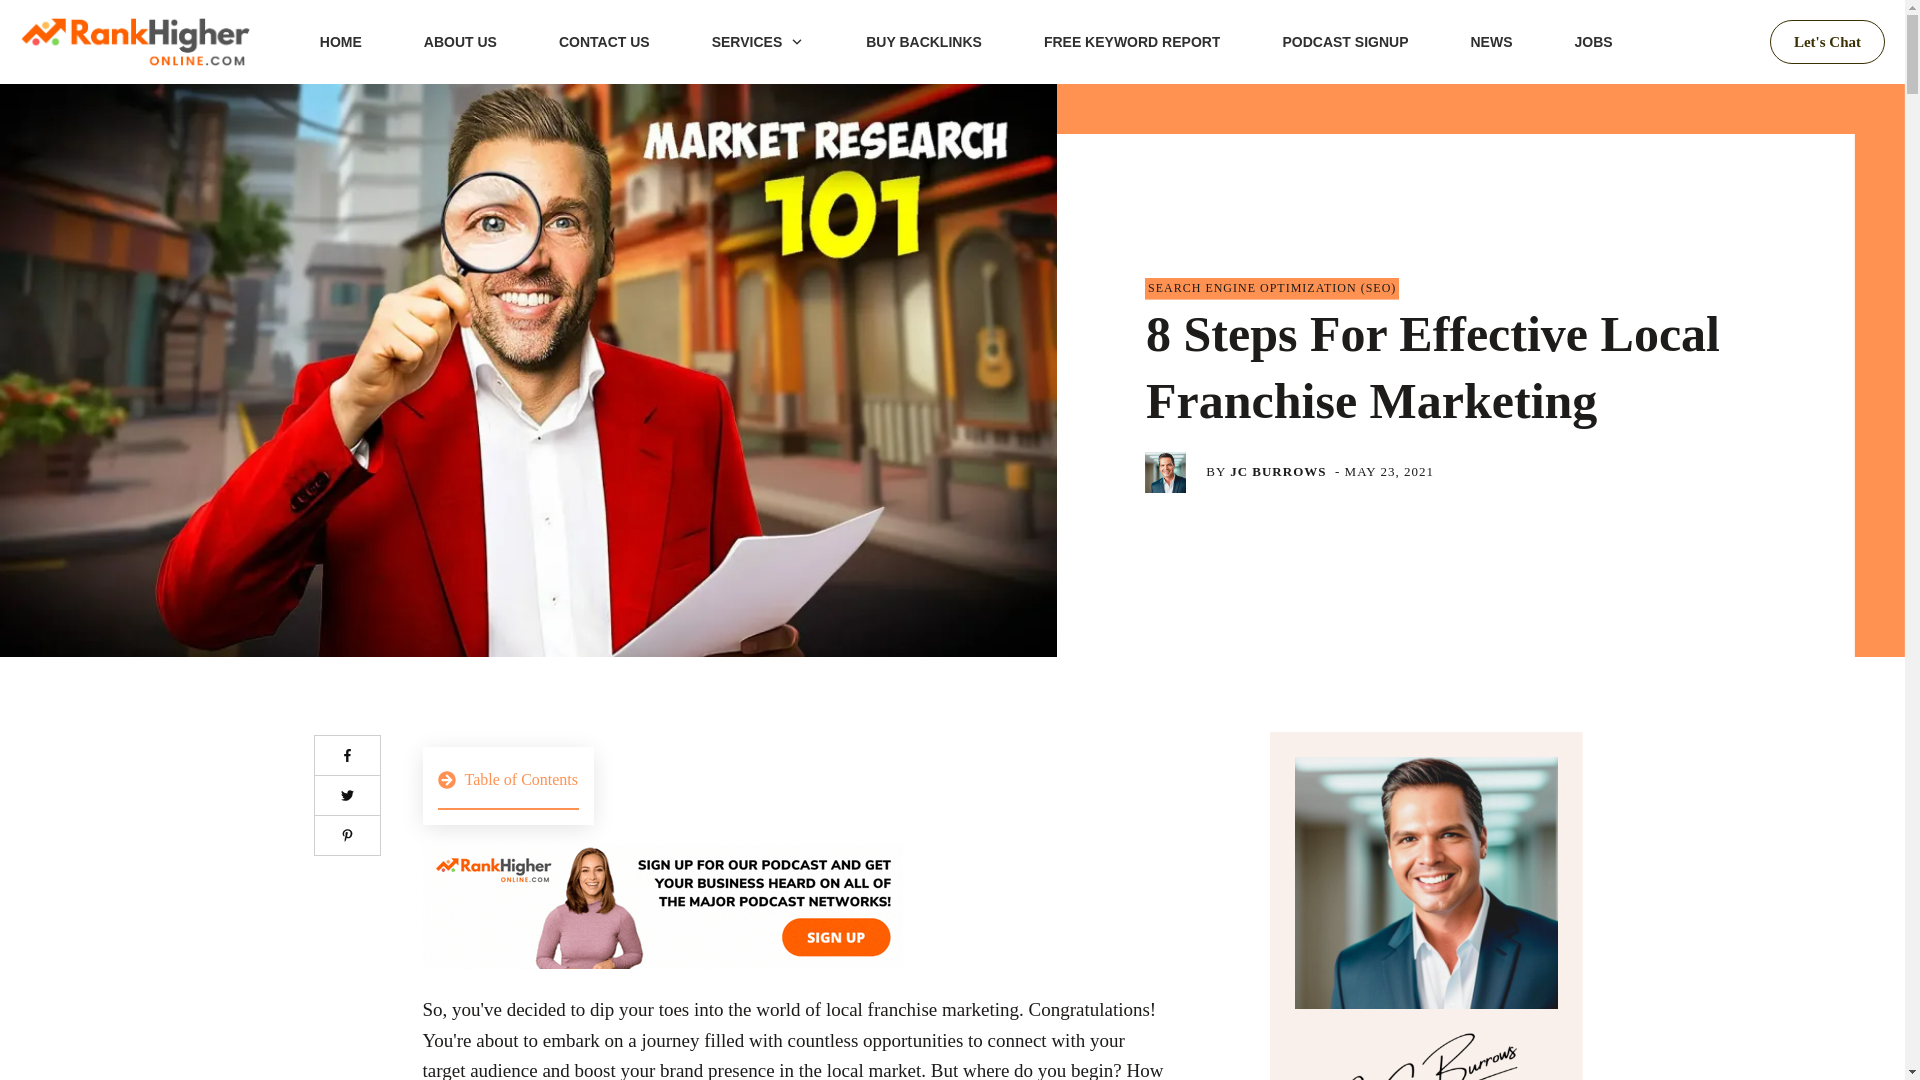 The image size is (1920, 1080). Describe the element at coordinates (508, 786) in the screenshot. I see `Table of Contents` at that location.